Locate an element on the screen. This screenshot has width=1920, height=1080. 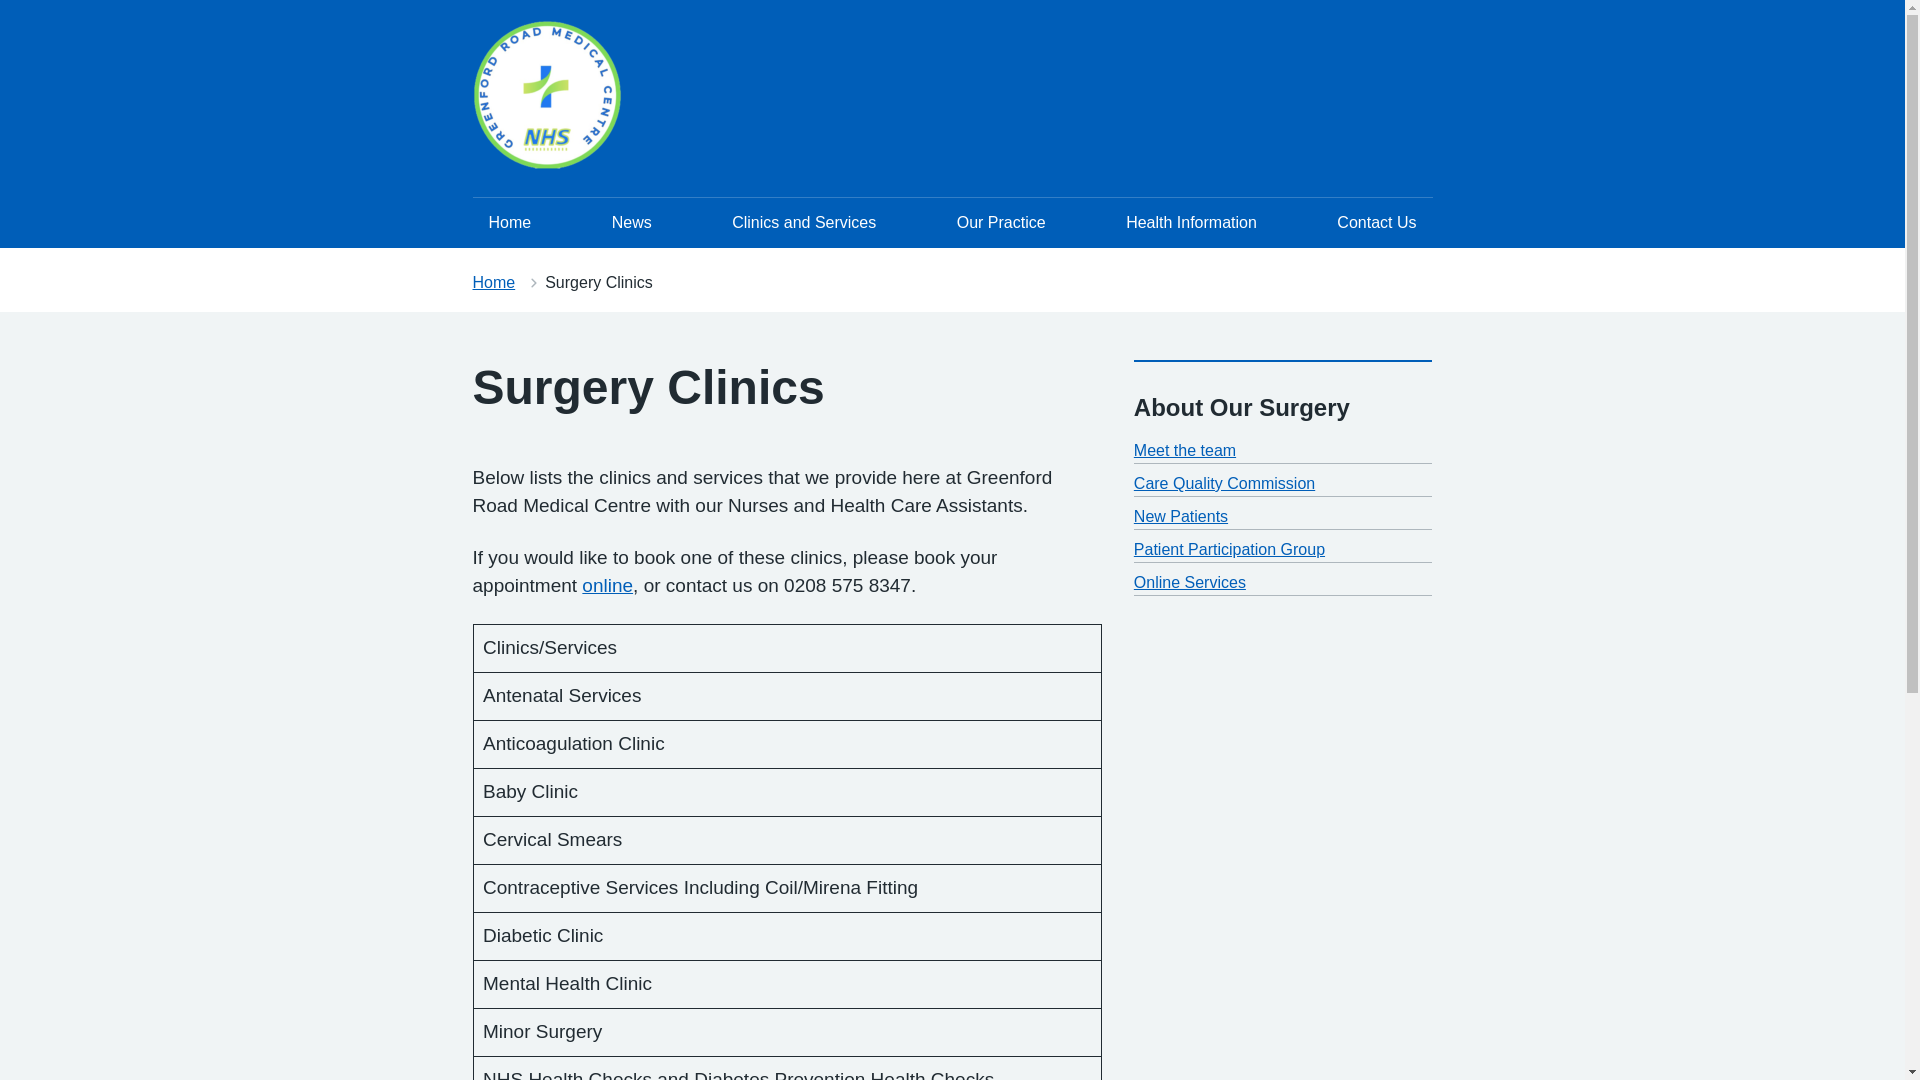
Contact Us is located at coordinates (1376, 222).